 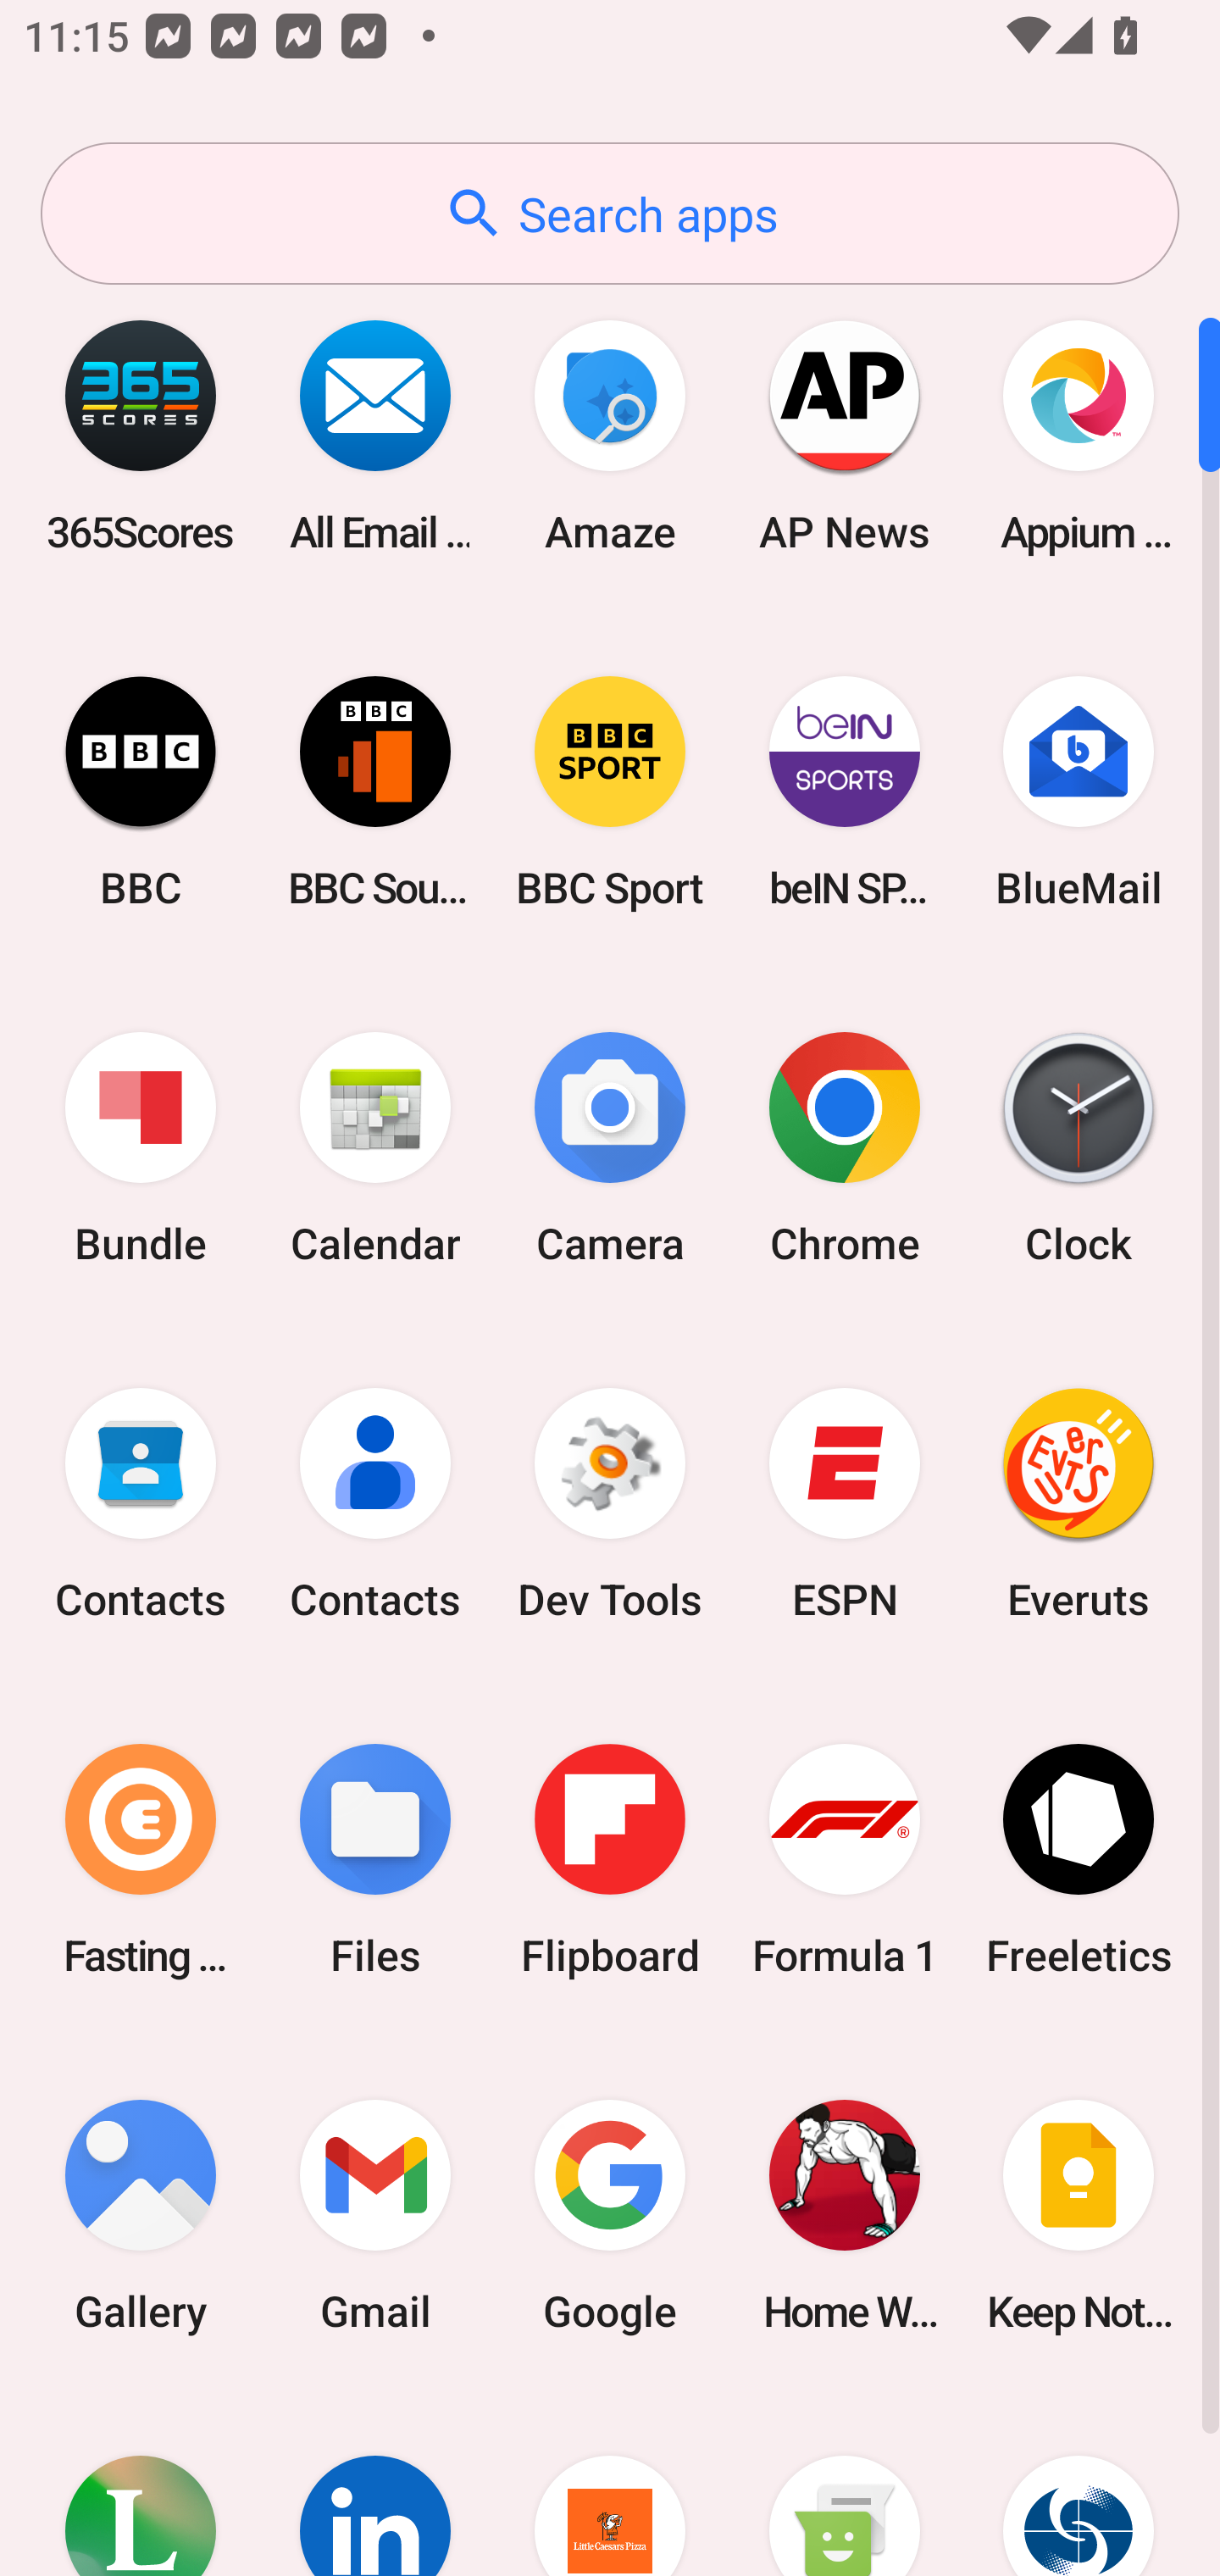 What do you see at coordinates (141, 1859) in the screenshot?
I see `Fasting Coach` at bounding box center [141, 1859].